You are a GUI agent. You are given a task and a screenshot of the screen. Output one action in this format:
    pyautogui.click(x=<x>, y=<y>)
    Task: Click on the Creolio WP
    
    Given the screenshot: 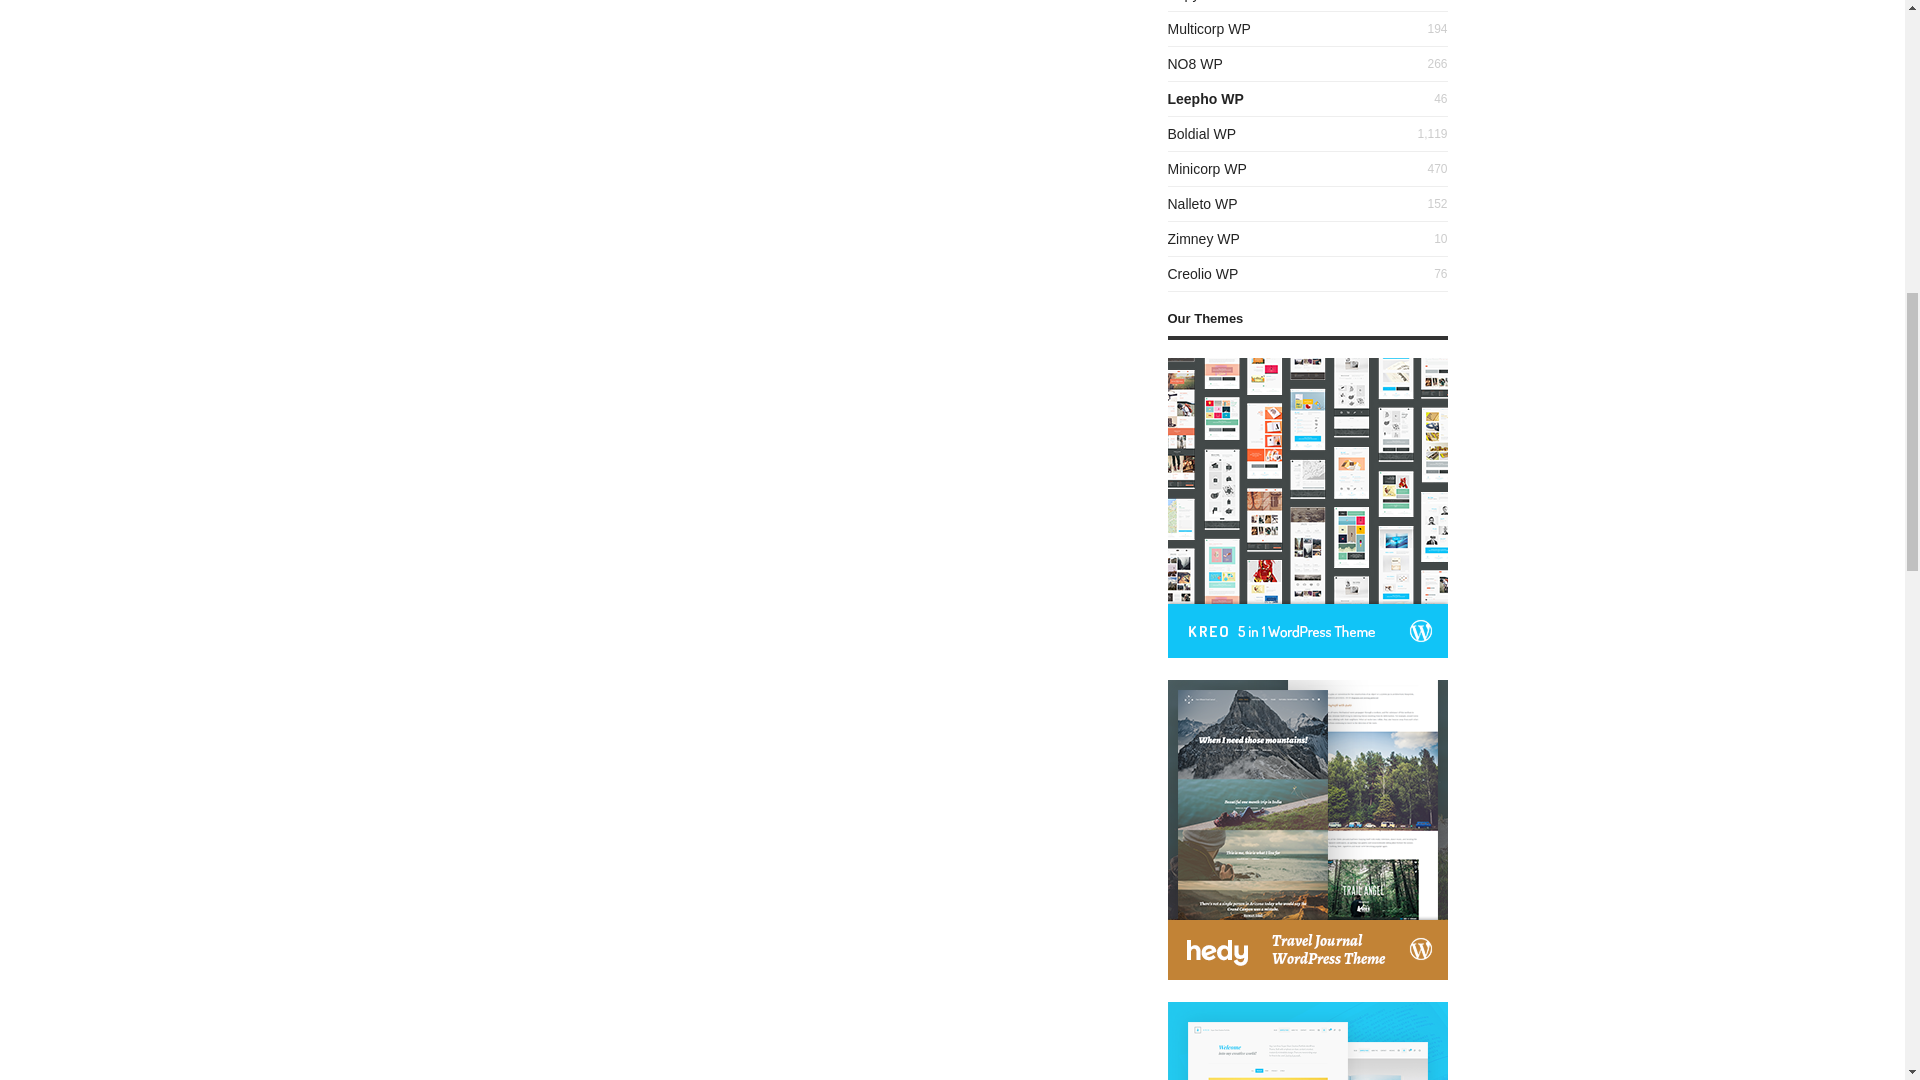 What is the action you would take?
    pyautogui.click(x=1202, y=273)
    